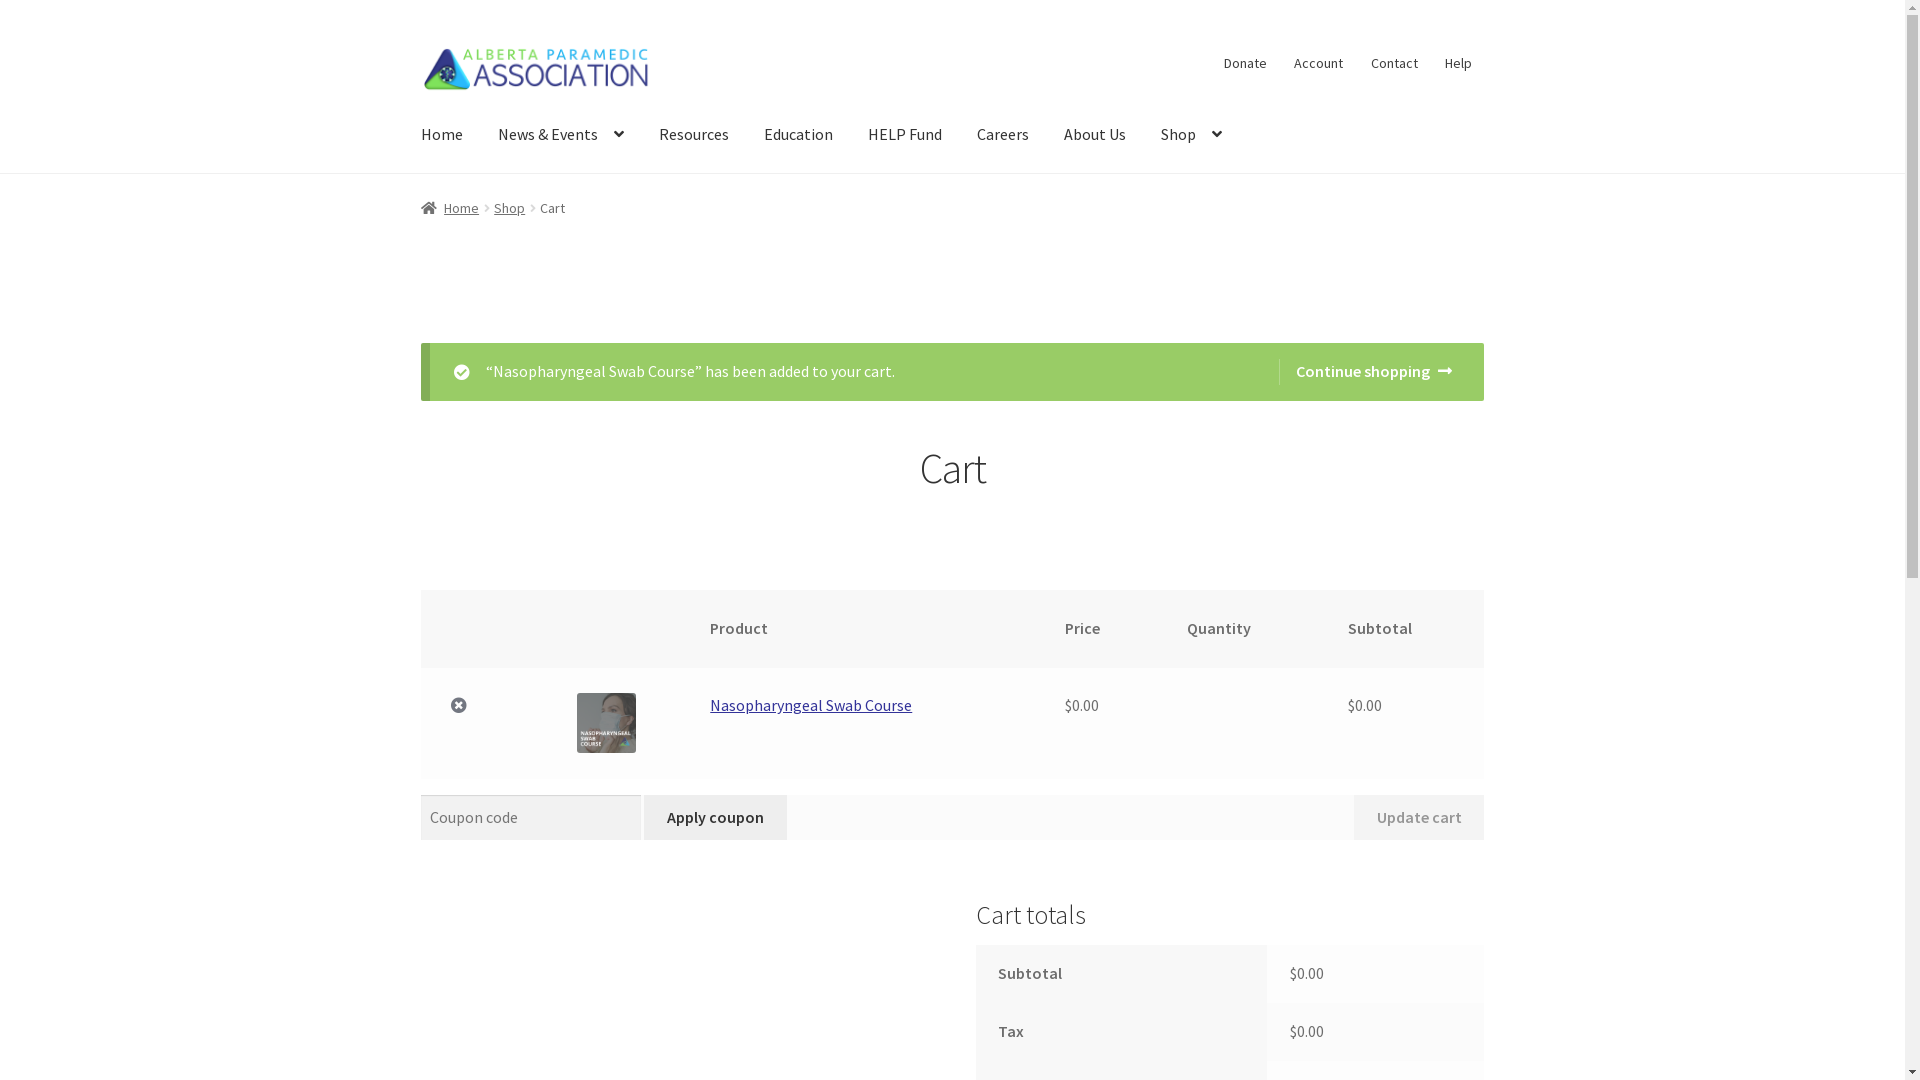 This screenshot has width=1920, height=1080. Describe the element at coordinates (1394, 63) in the screenshot. I see `Contact` at that location.